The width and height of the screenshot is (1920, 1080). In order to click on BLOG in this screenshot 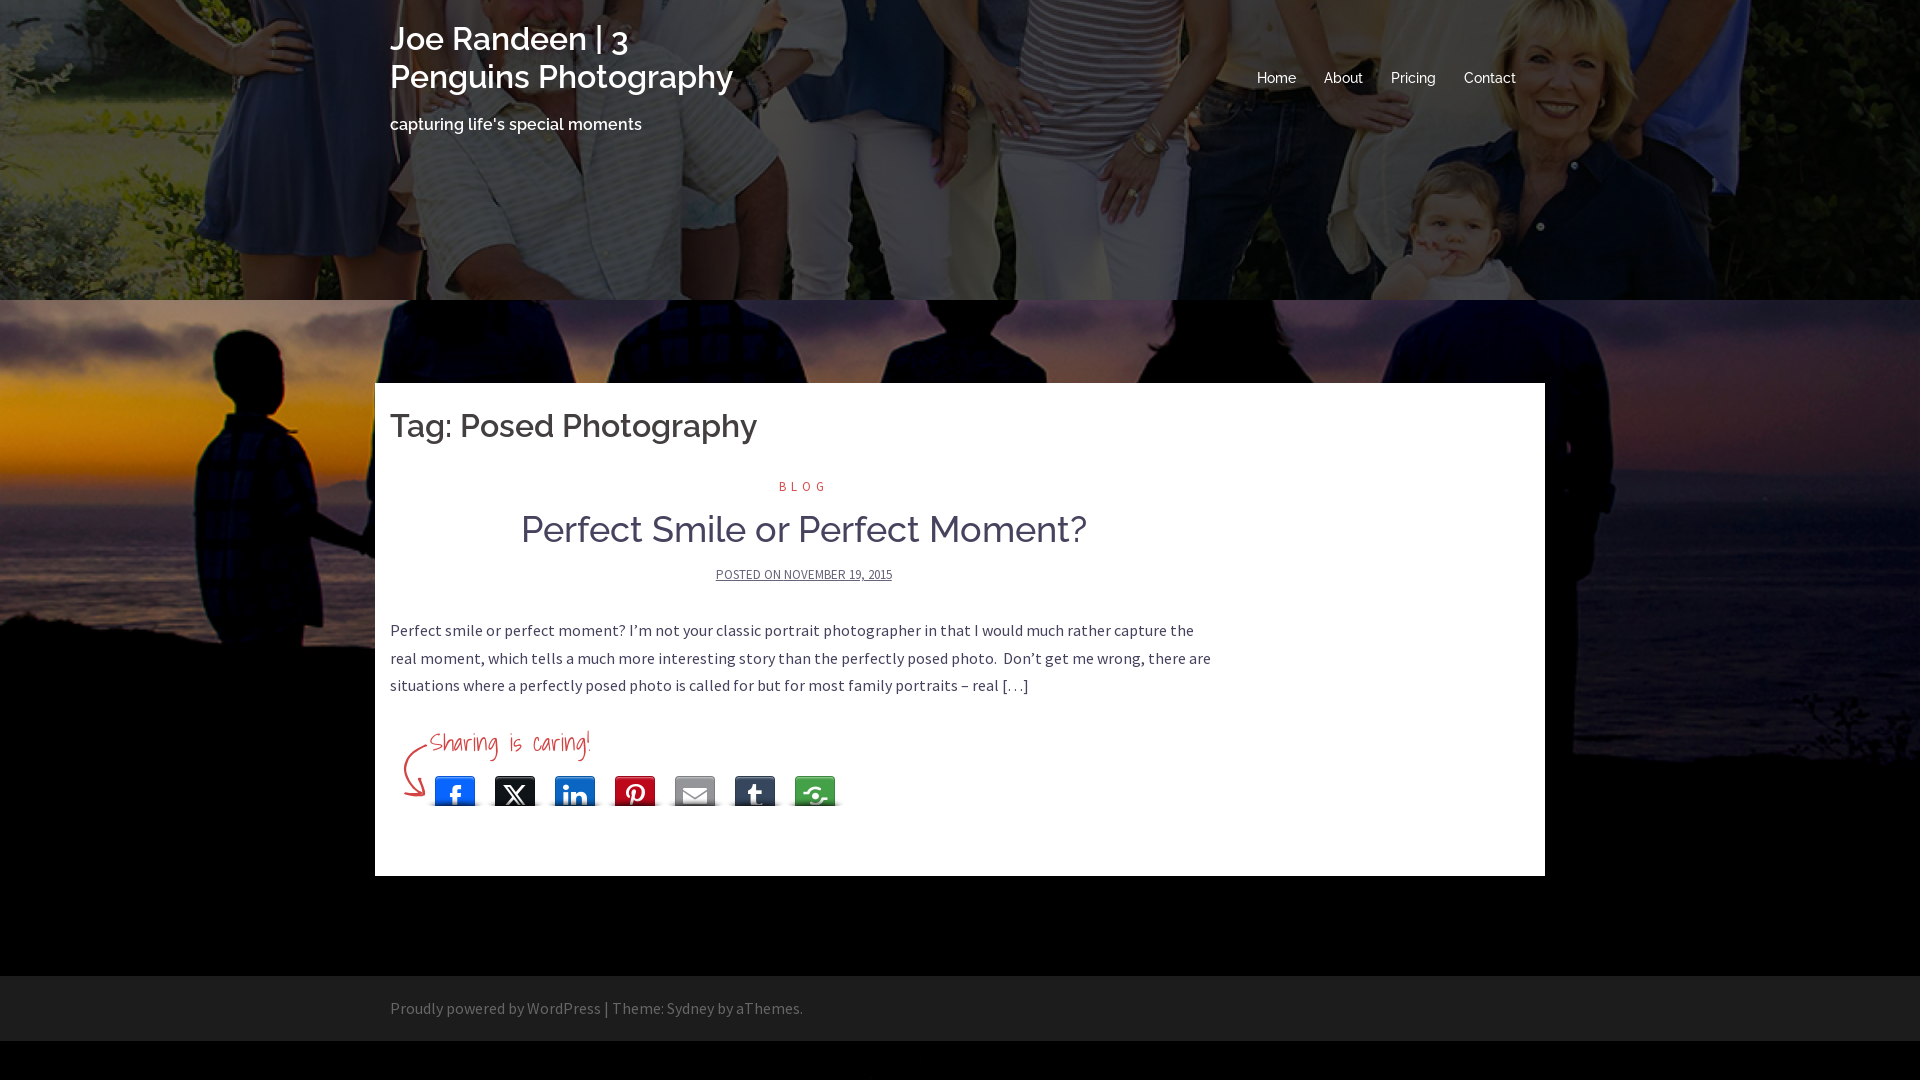, I will do `click(804, 486)`.